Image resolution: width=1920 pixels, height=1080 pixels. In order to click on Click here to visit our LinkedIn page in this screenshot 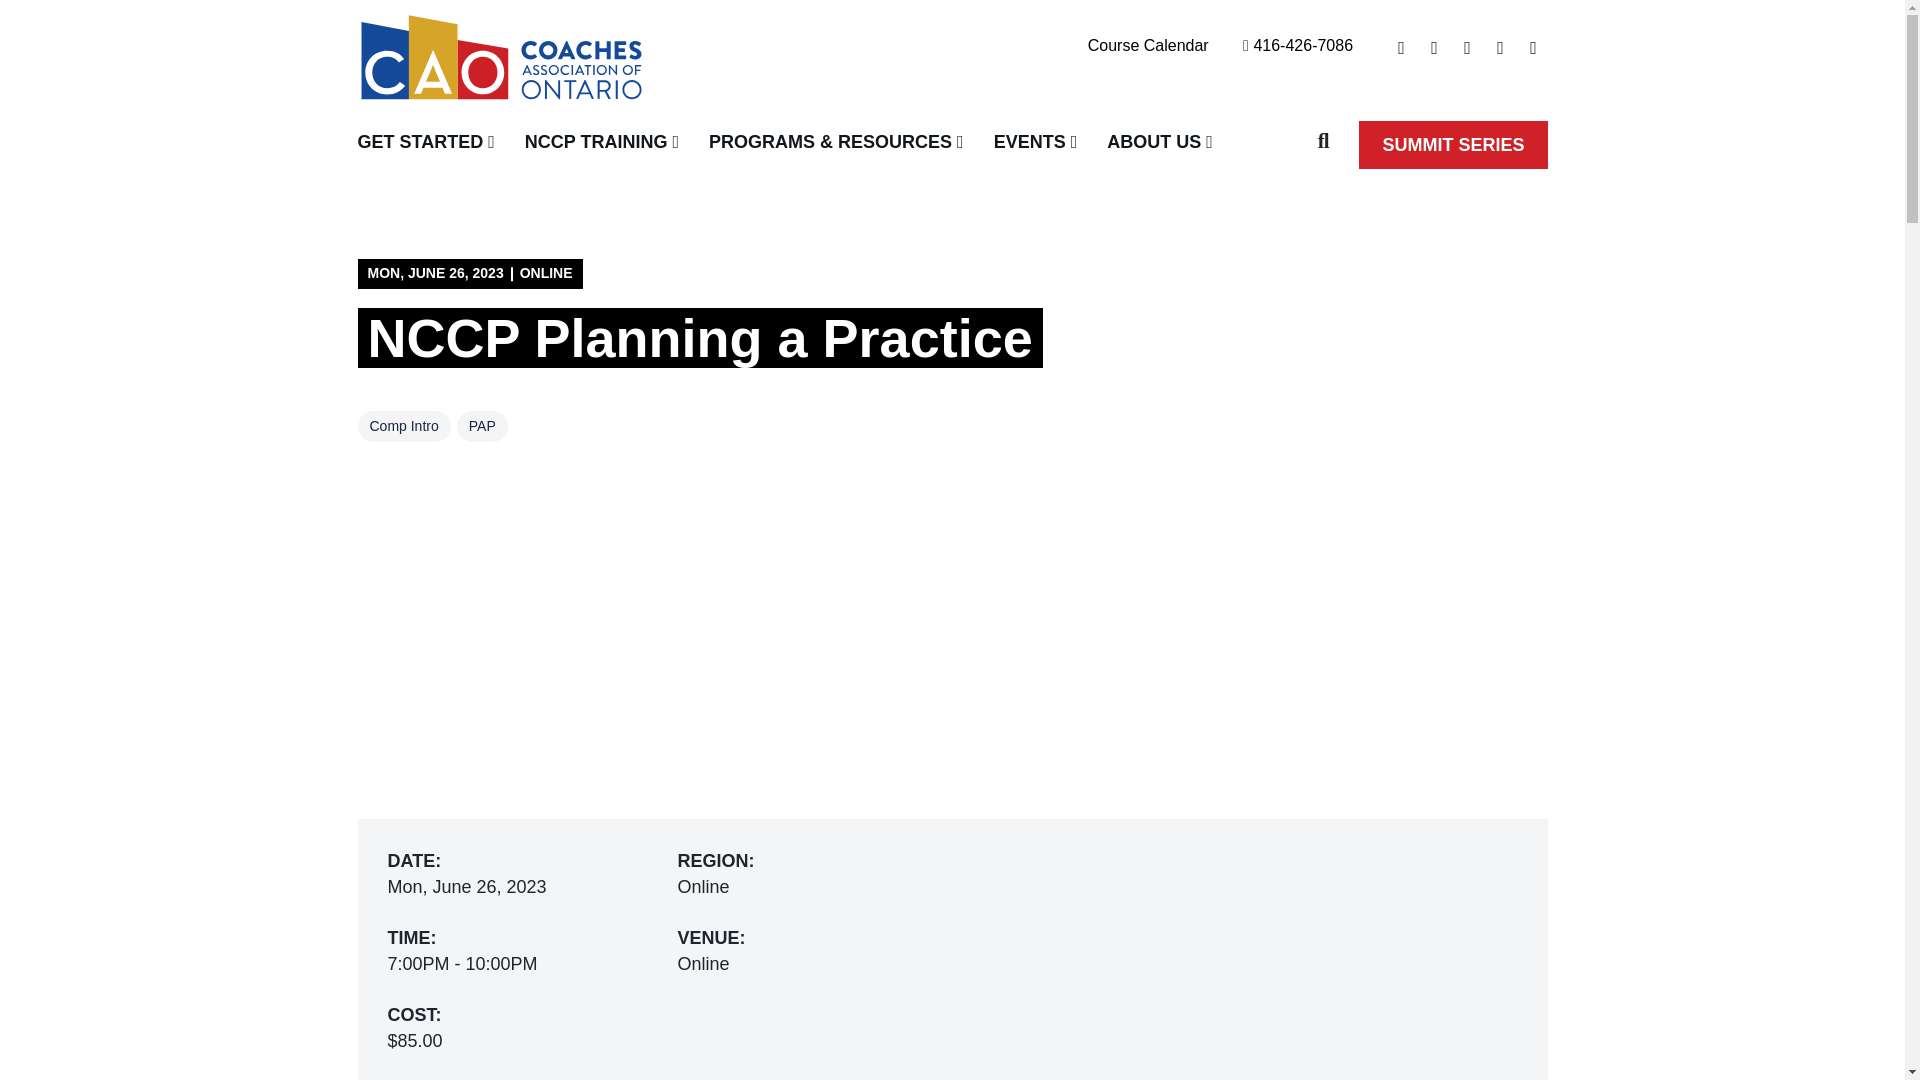, I will do `click(1148, 45)`.